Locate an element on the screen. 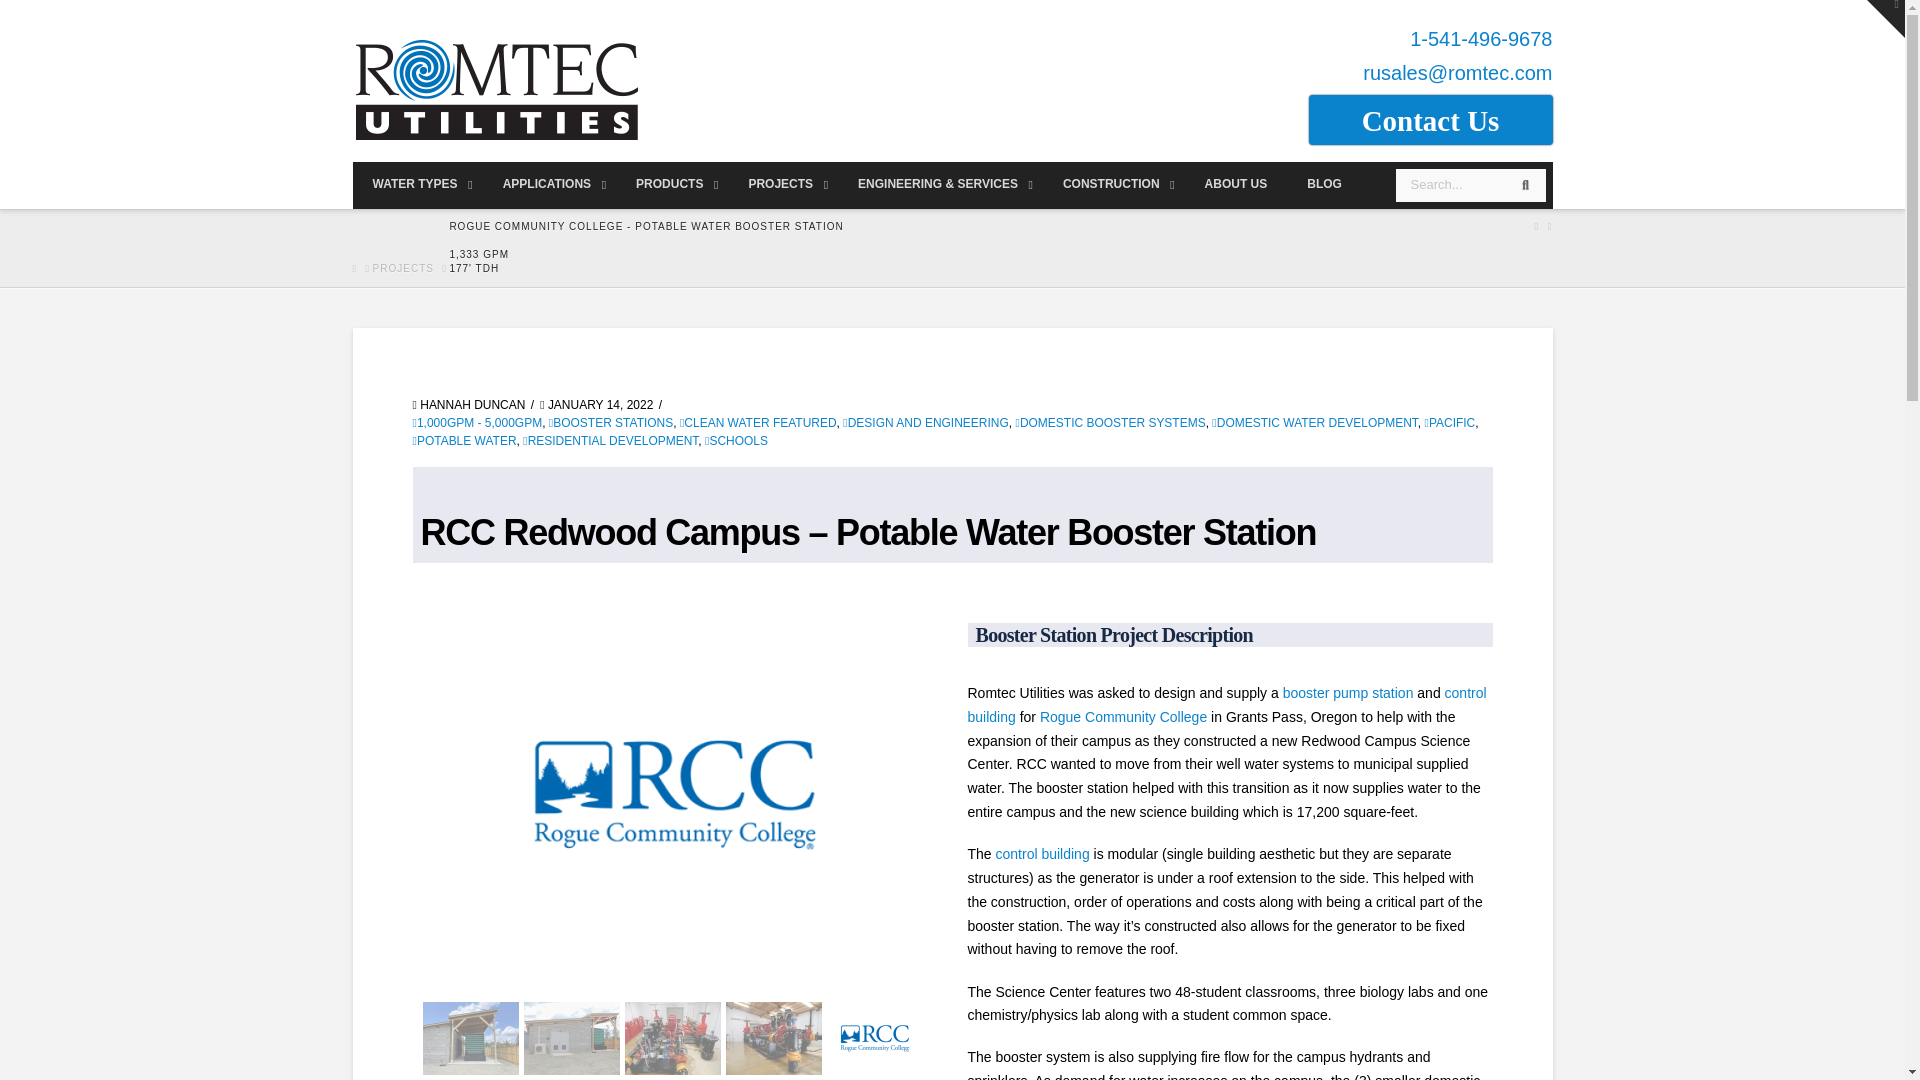  WATER TYPES is located at coordinates (416, 185).